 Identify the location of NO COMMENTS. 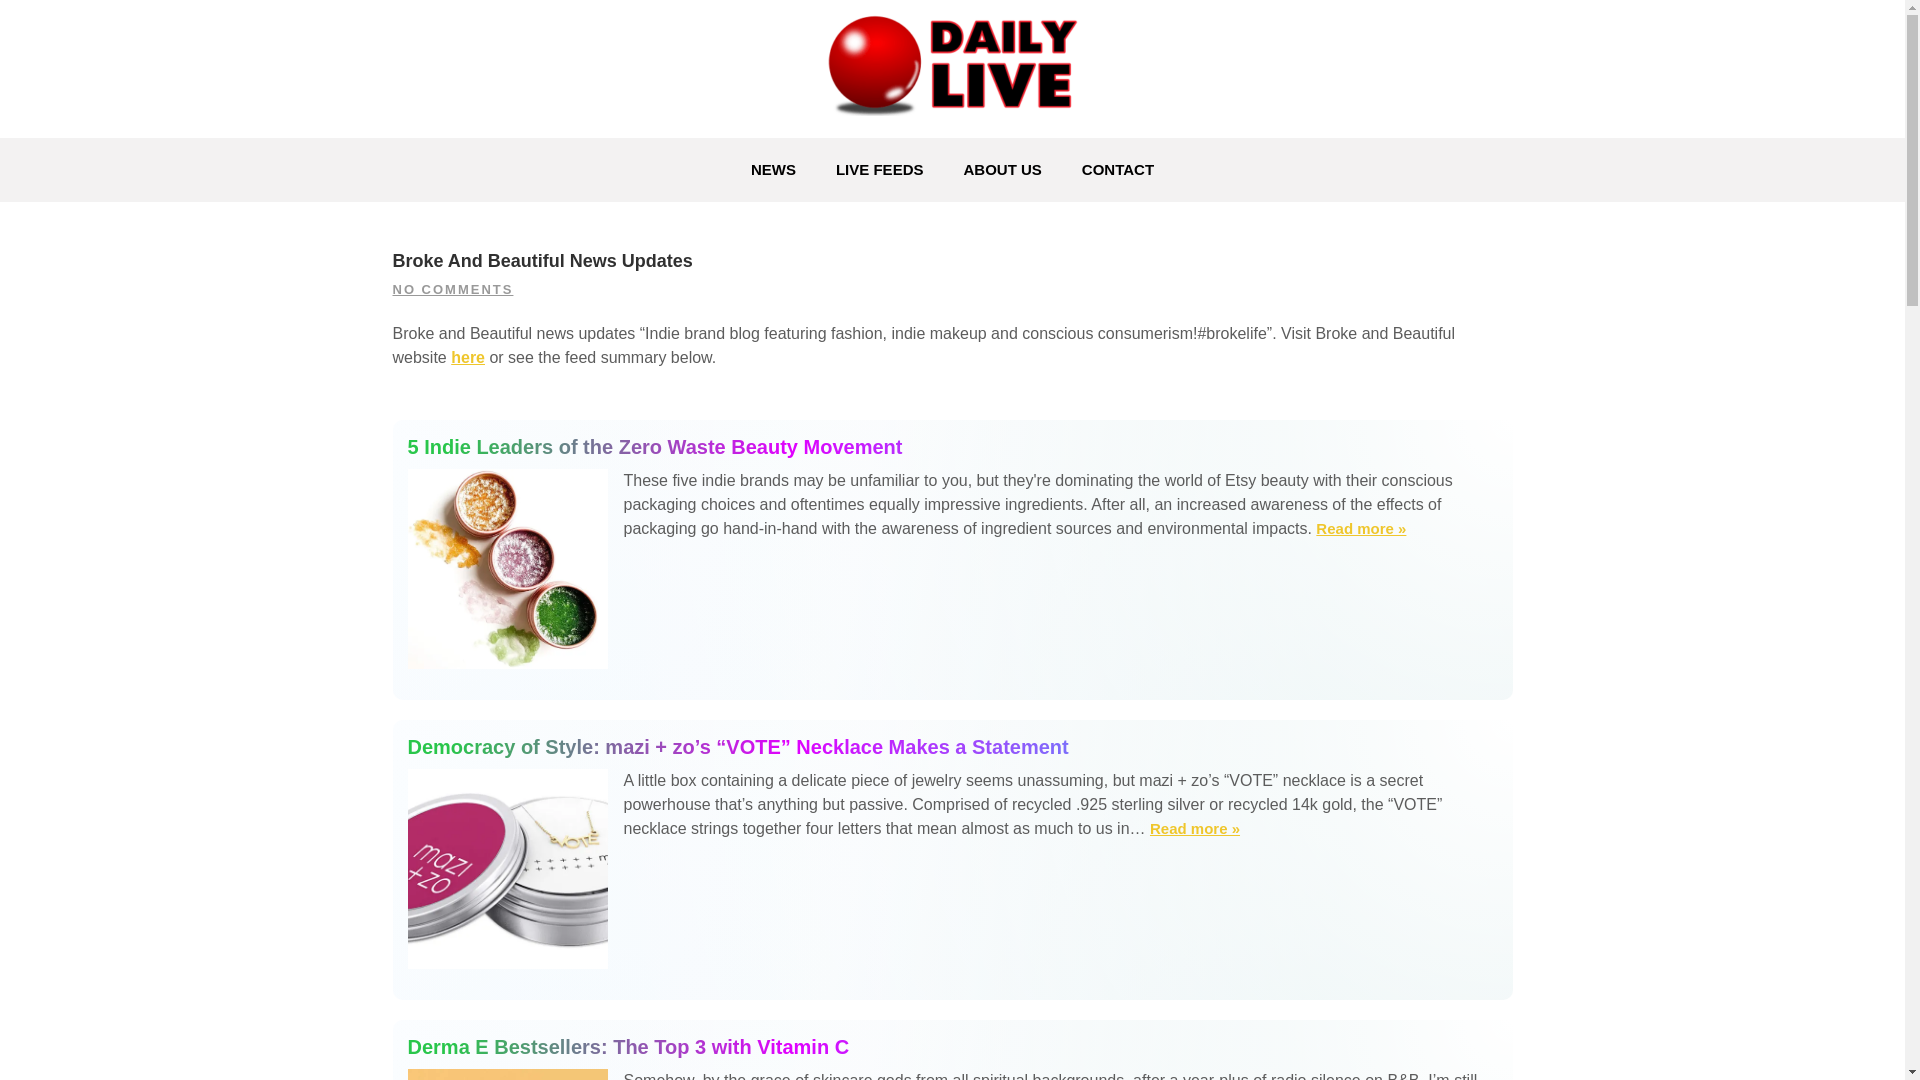
(452, 289).